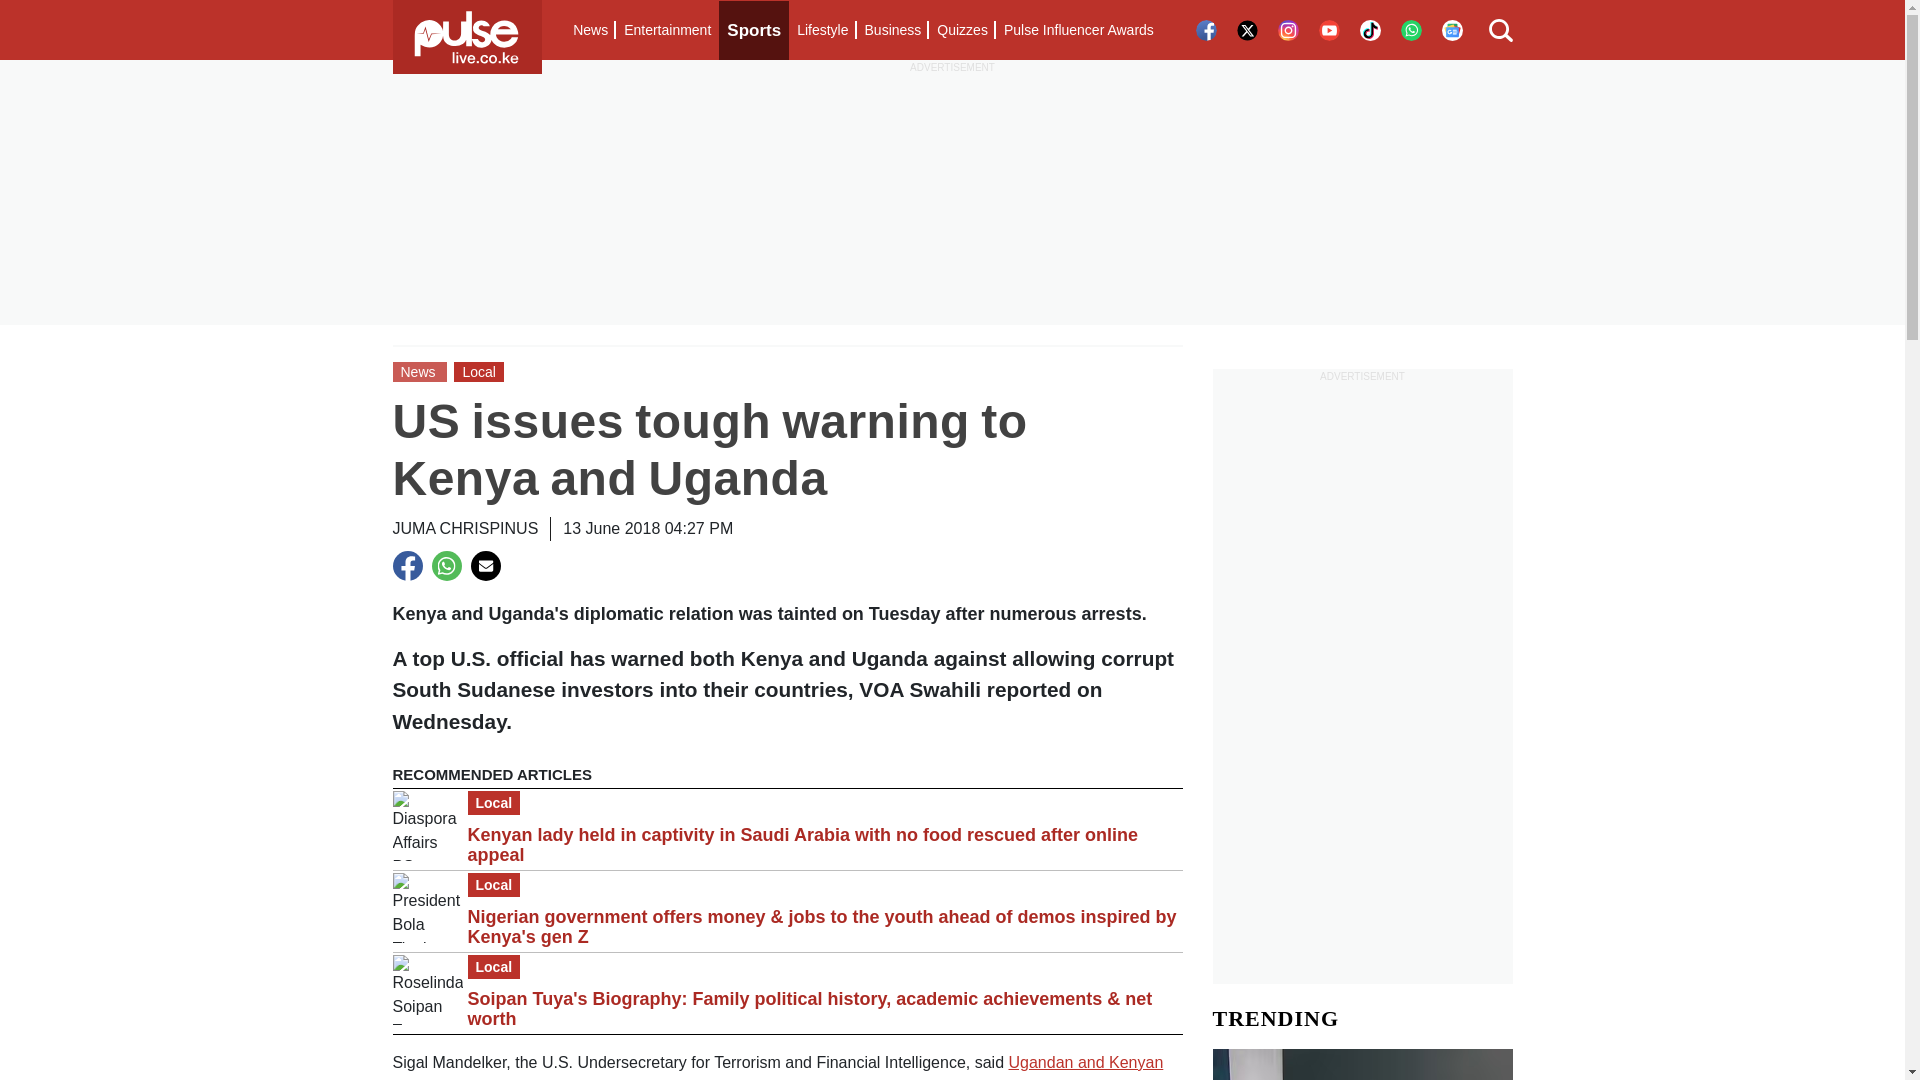  What do you see at coordinates (754, 30) in the screenshot?
I see `Sports` at bounding box center [754, 30].